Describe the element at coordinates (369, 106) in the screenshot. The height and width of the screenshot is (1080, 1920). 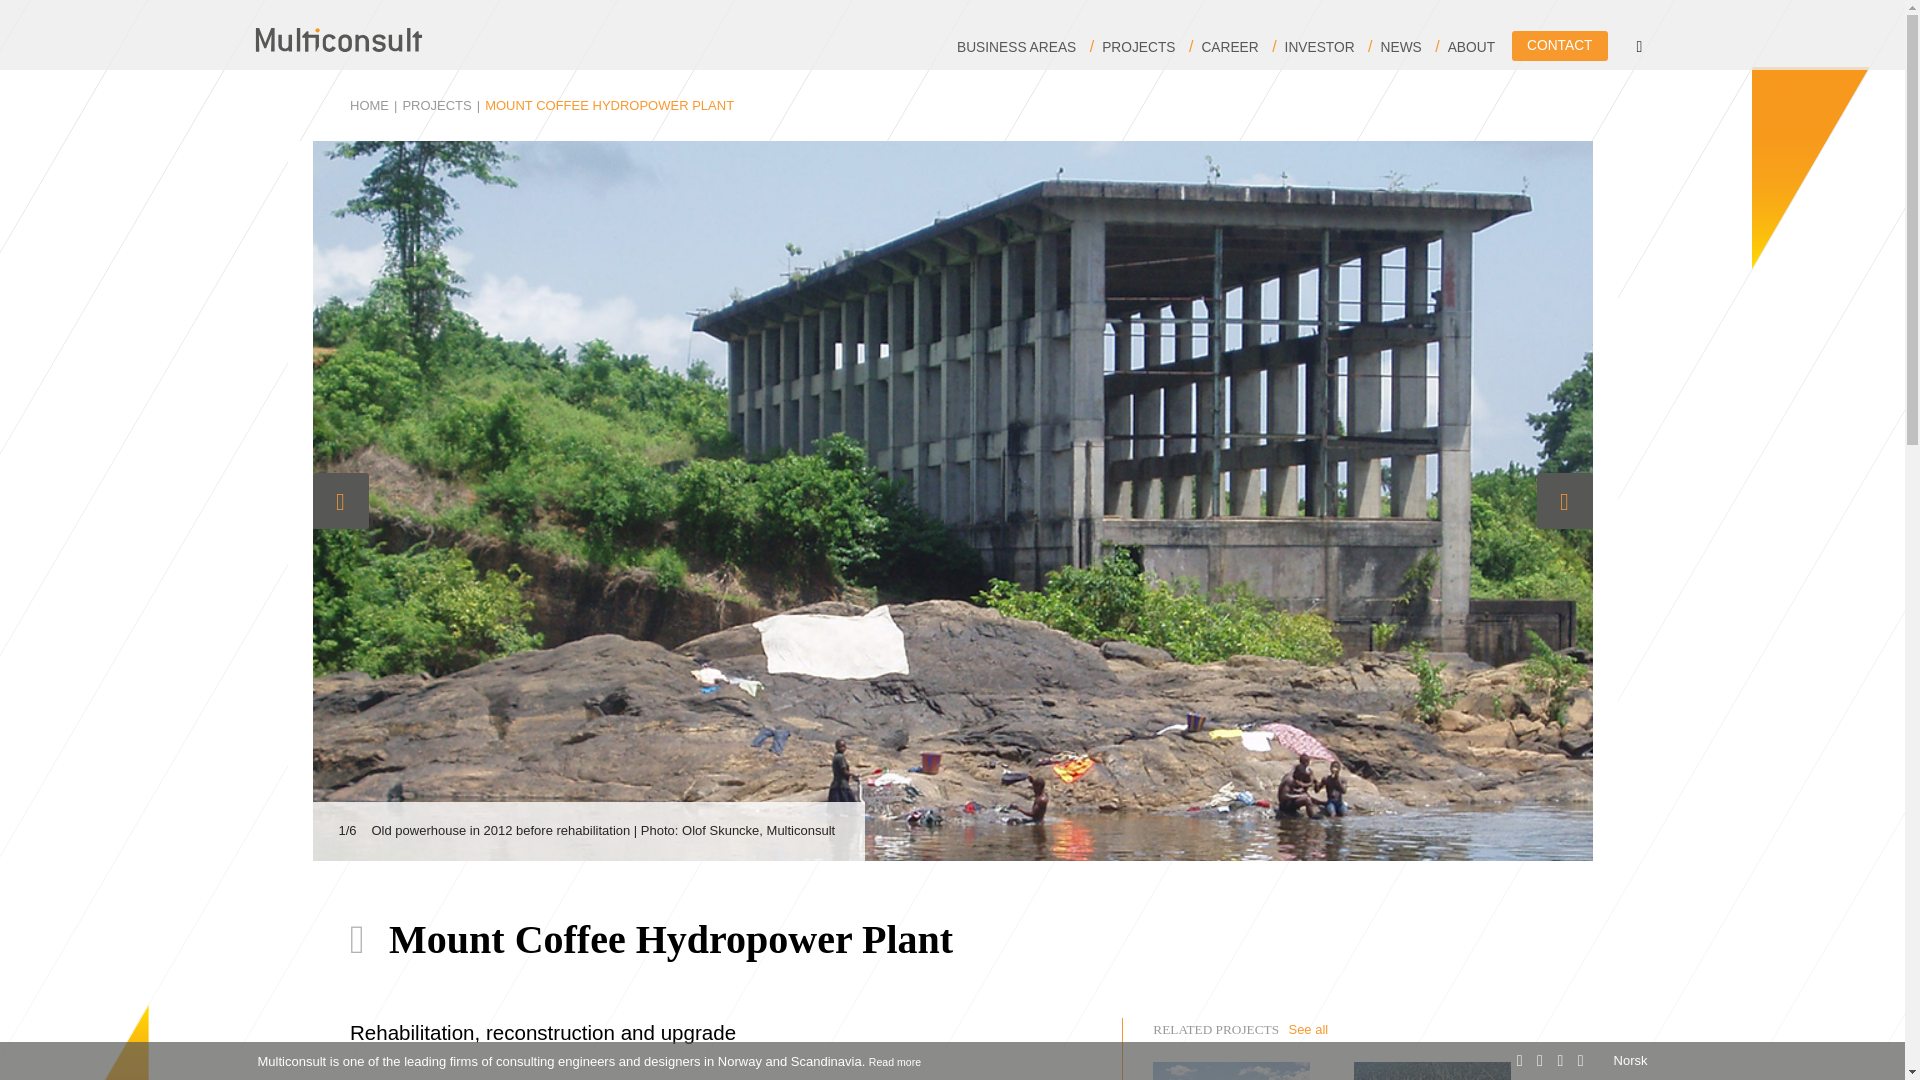
I see `HOME` at that location.